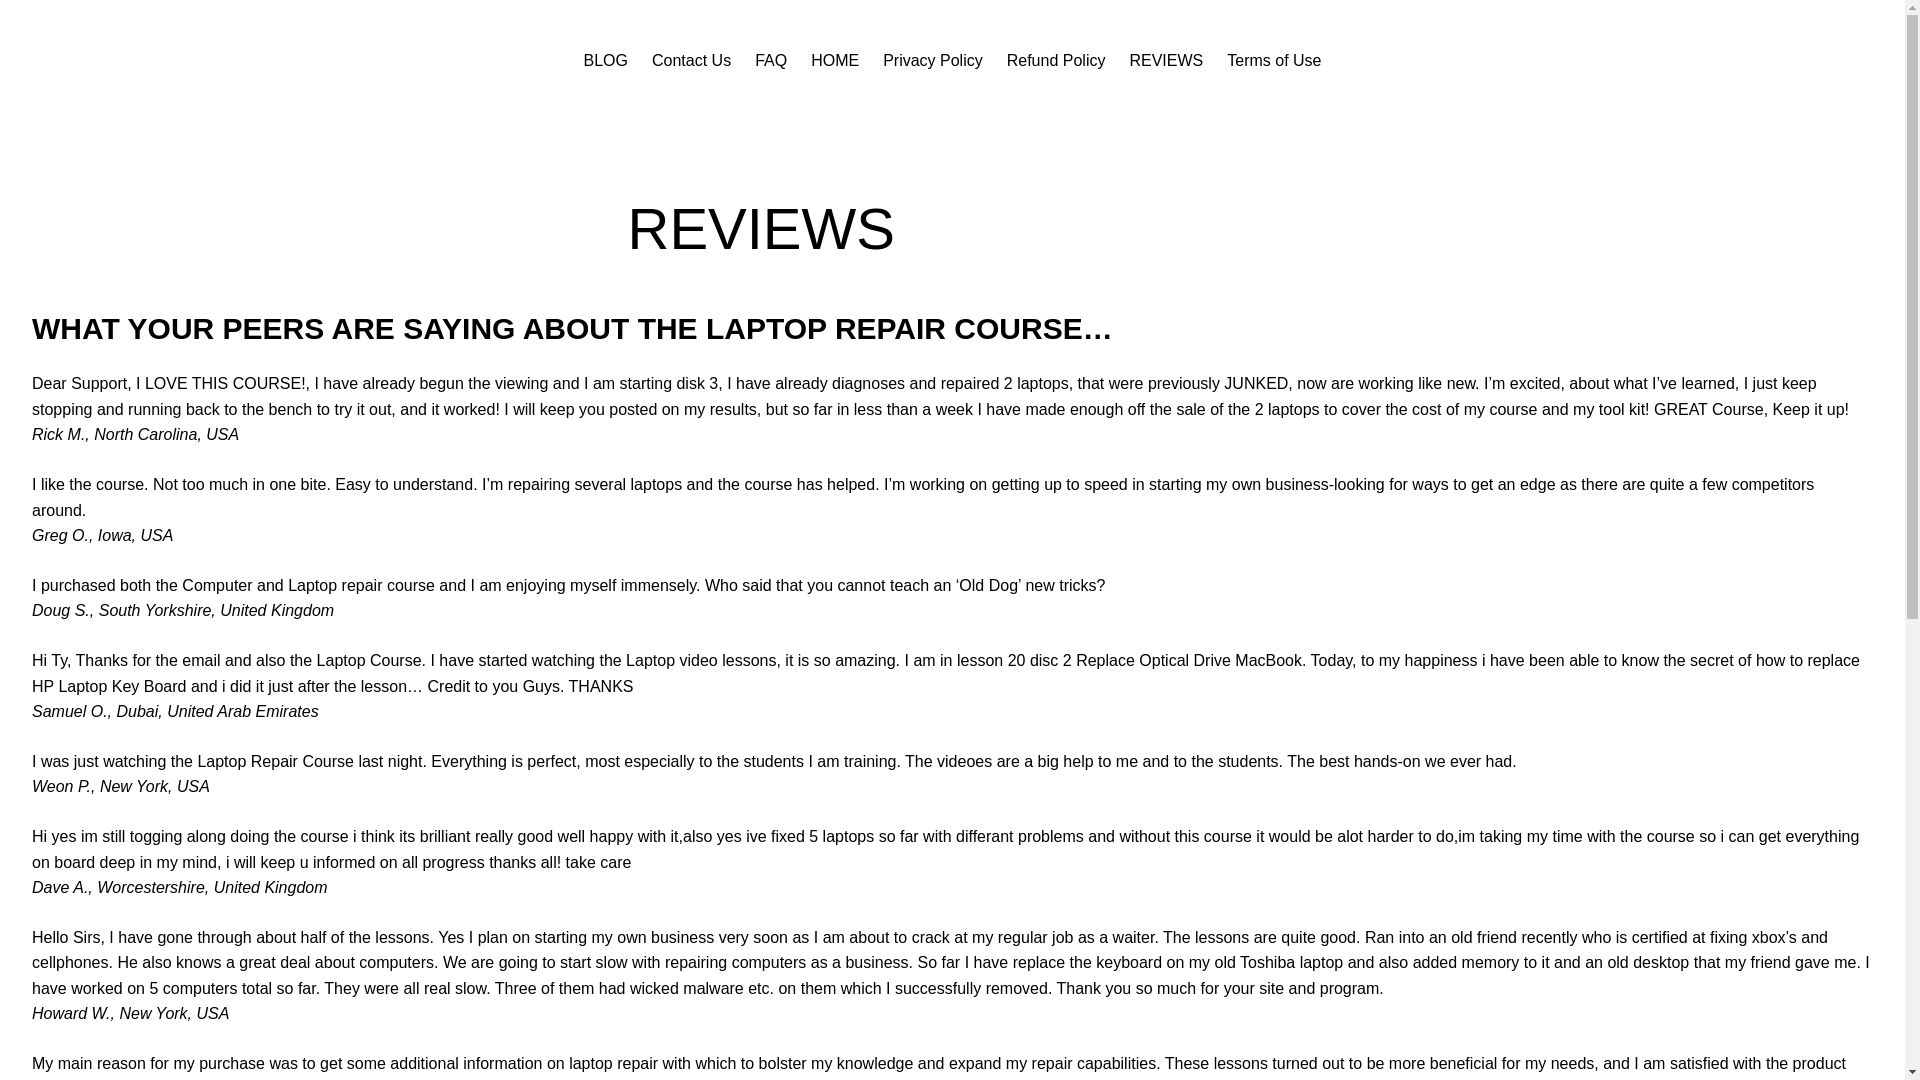 The image size is (1920, 1080). What do you see at coordinates (834, 60) in the screenshot?
I see `HOME` at bounding box center [834, 60].